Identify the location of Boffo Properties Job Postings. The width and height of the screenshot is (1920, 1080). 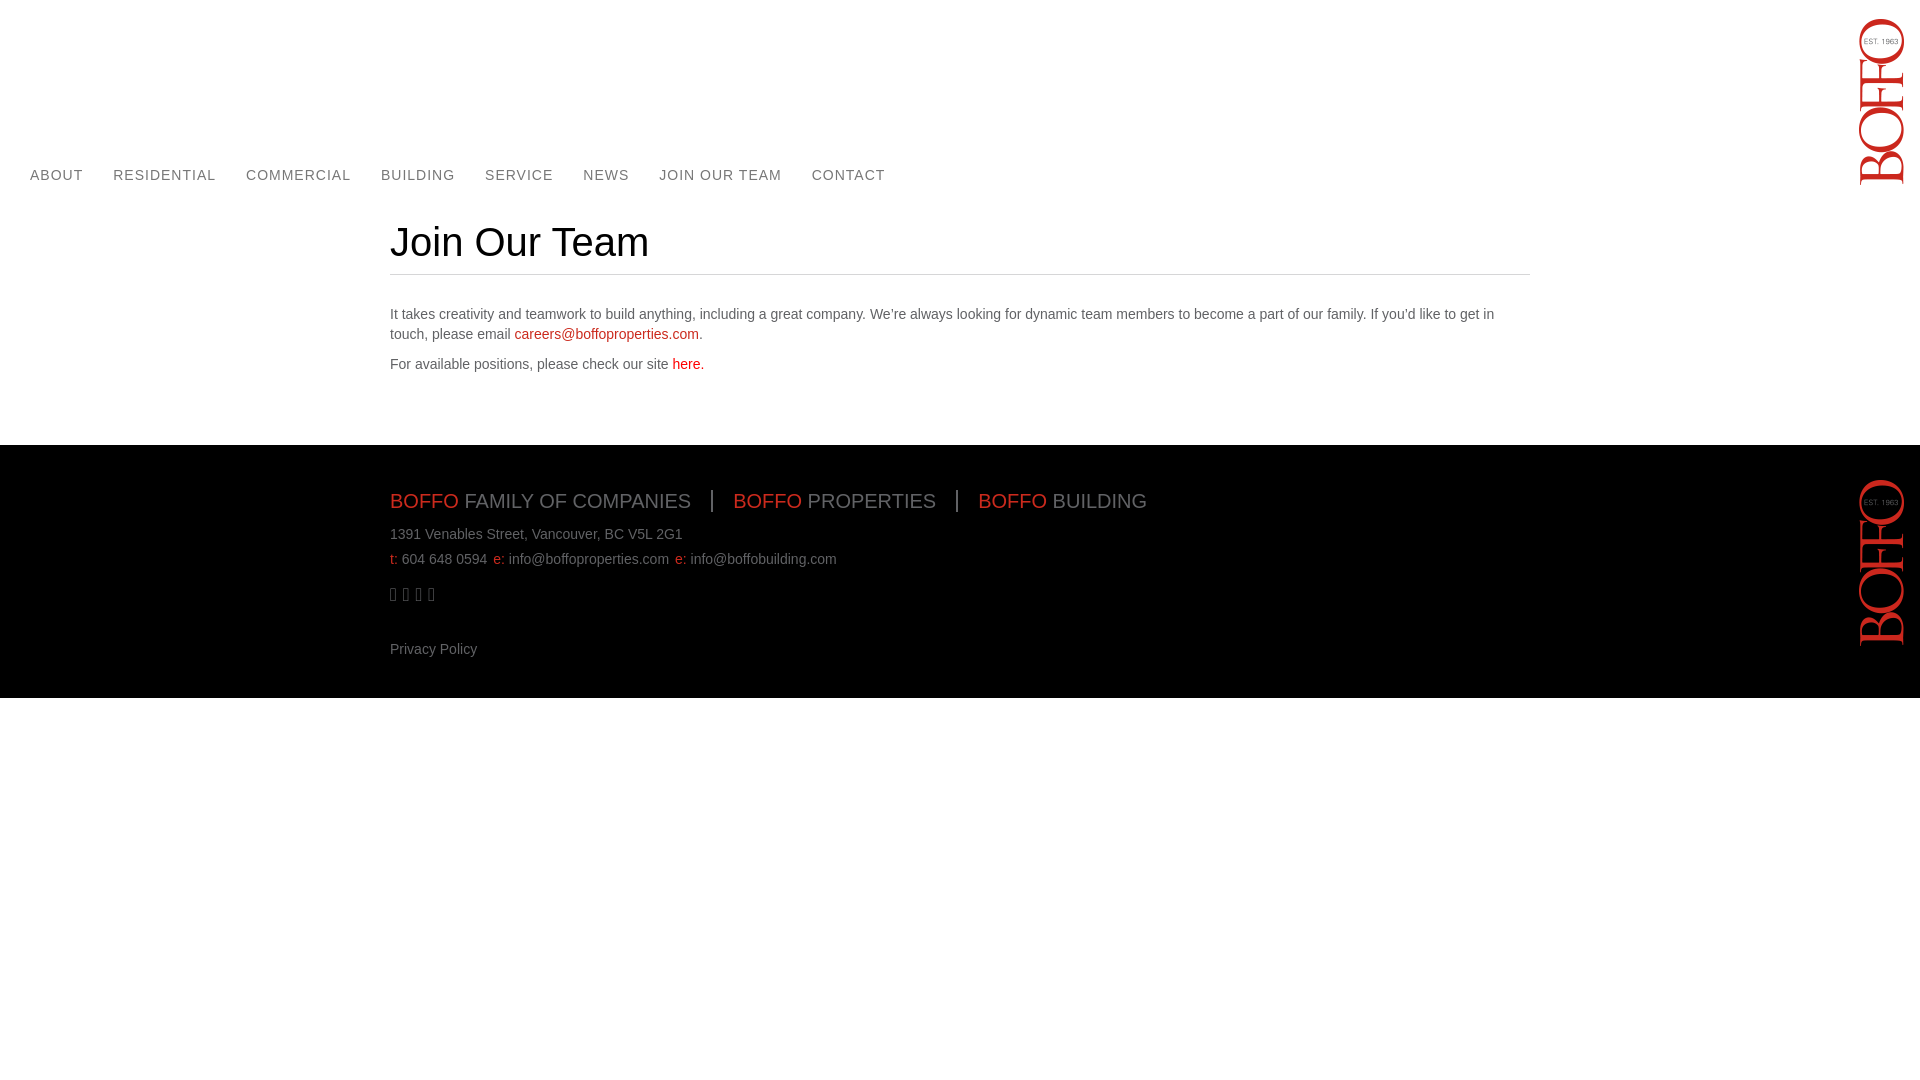
(686, 364).